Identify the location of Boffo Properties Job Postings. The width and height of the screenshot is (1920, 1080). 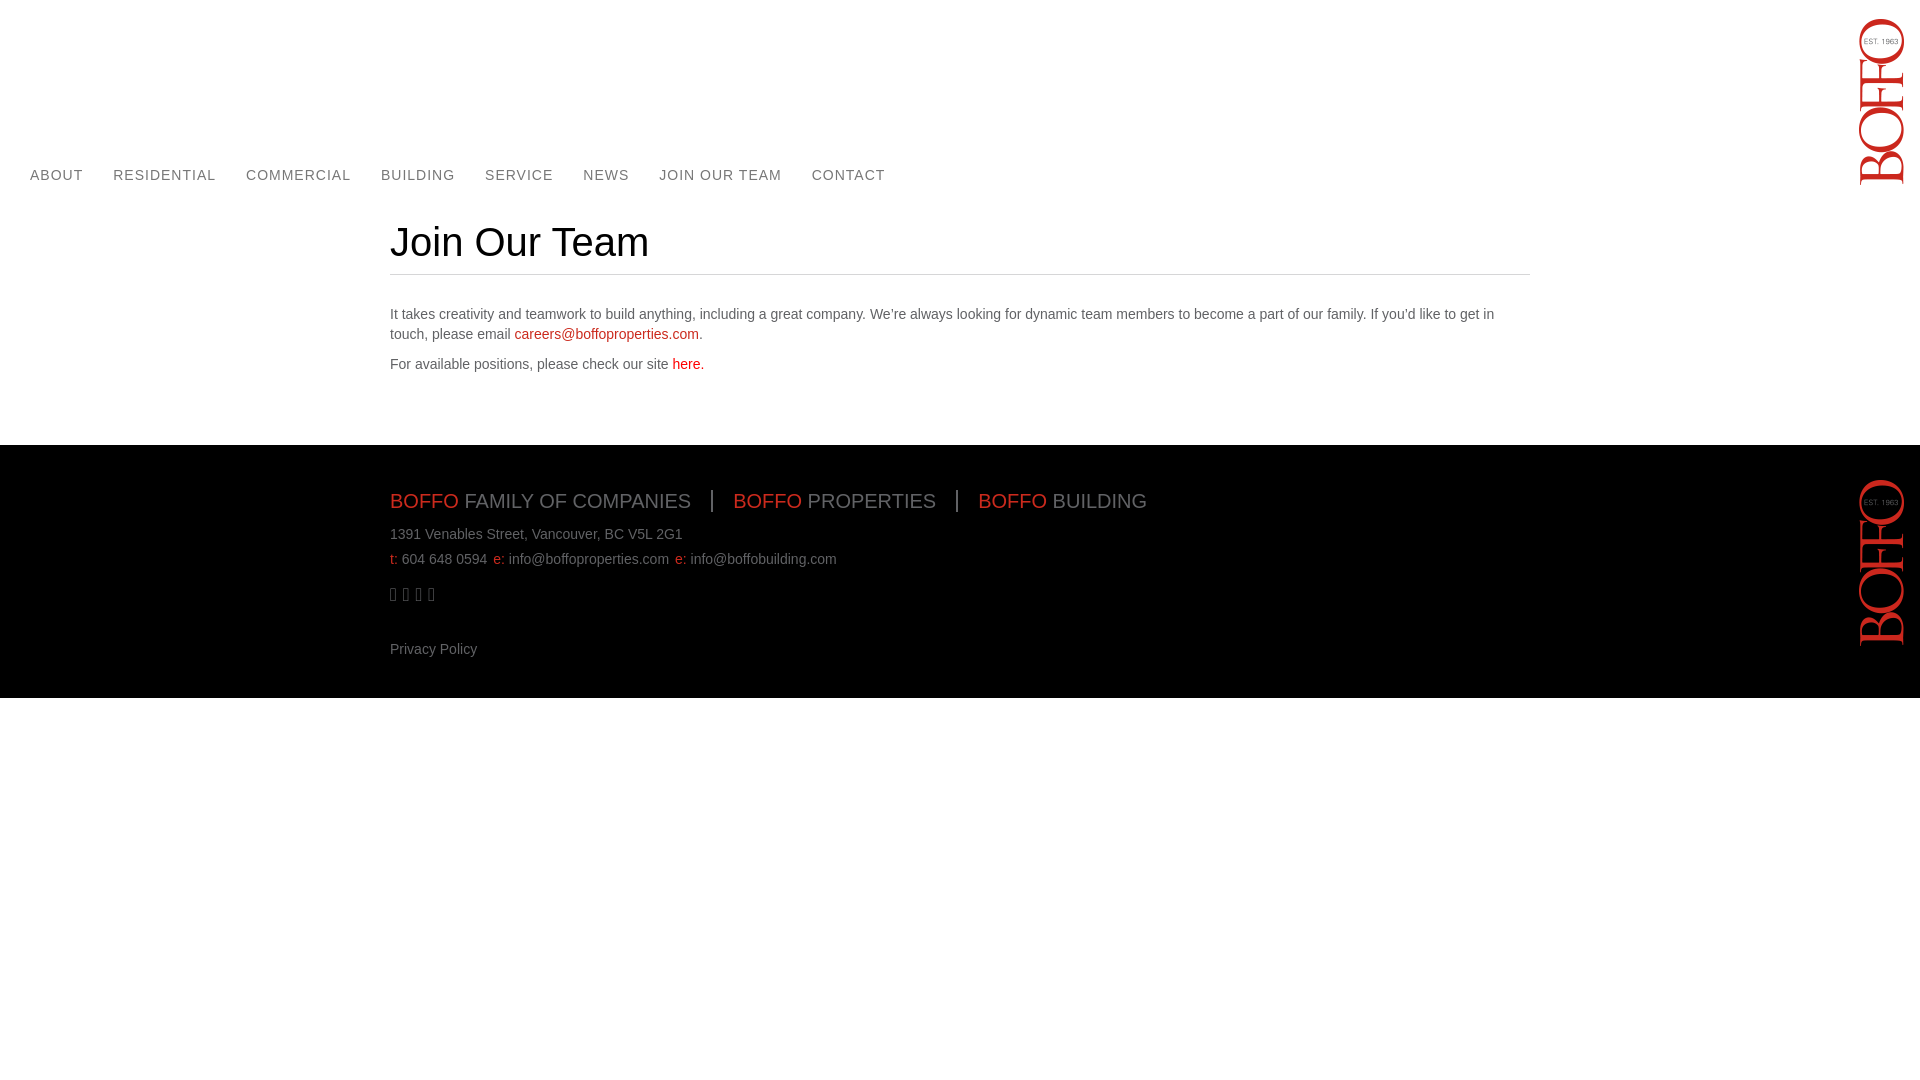
(686, 364).